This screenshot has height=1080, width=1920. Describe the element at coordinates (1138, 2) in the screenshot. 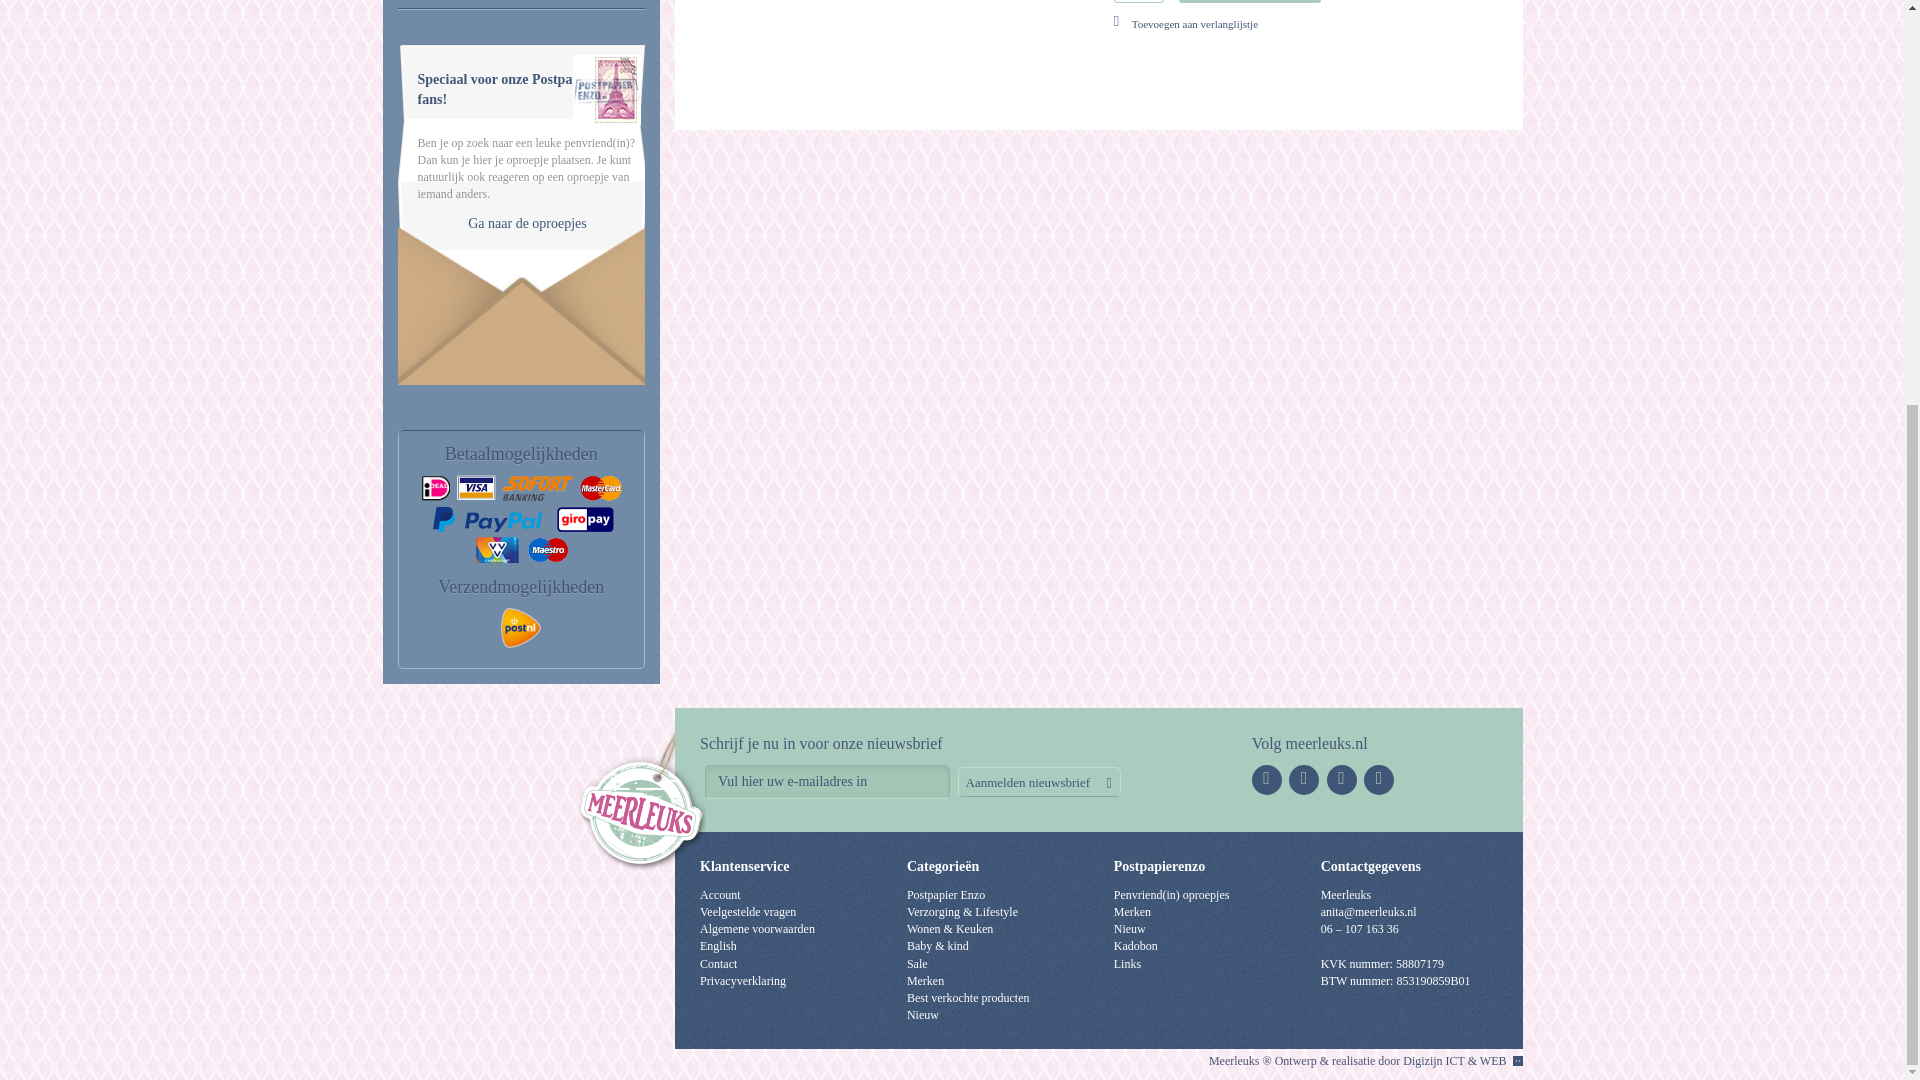

I see `1` at that location.